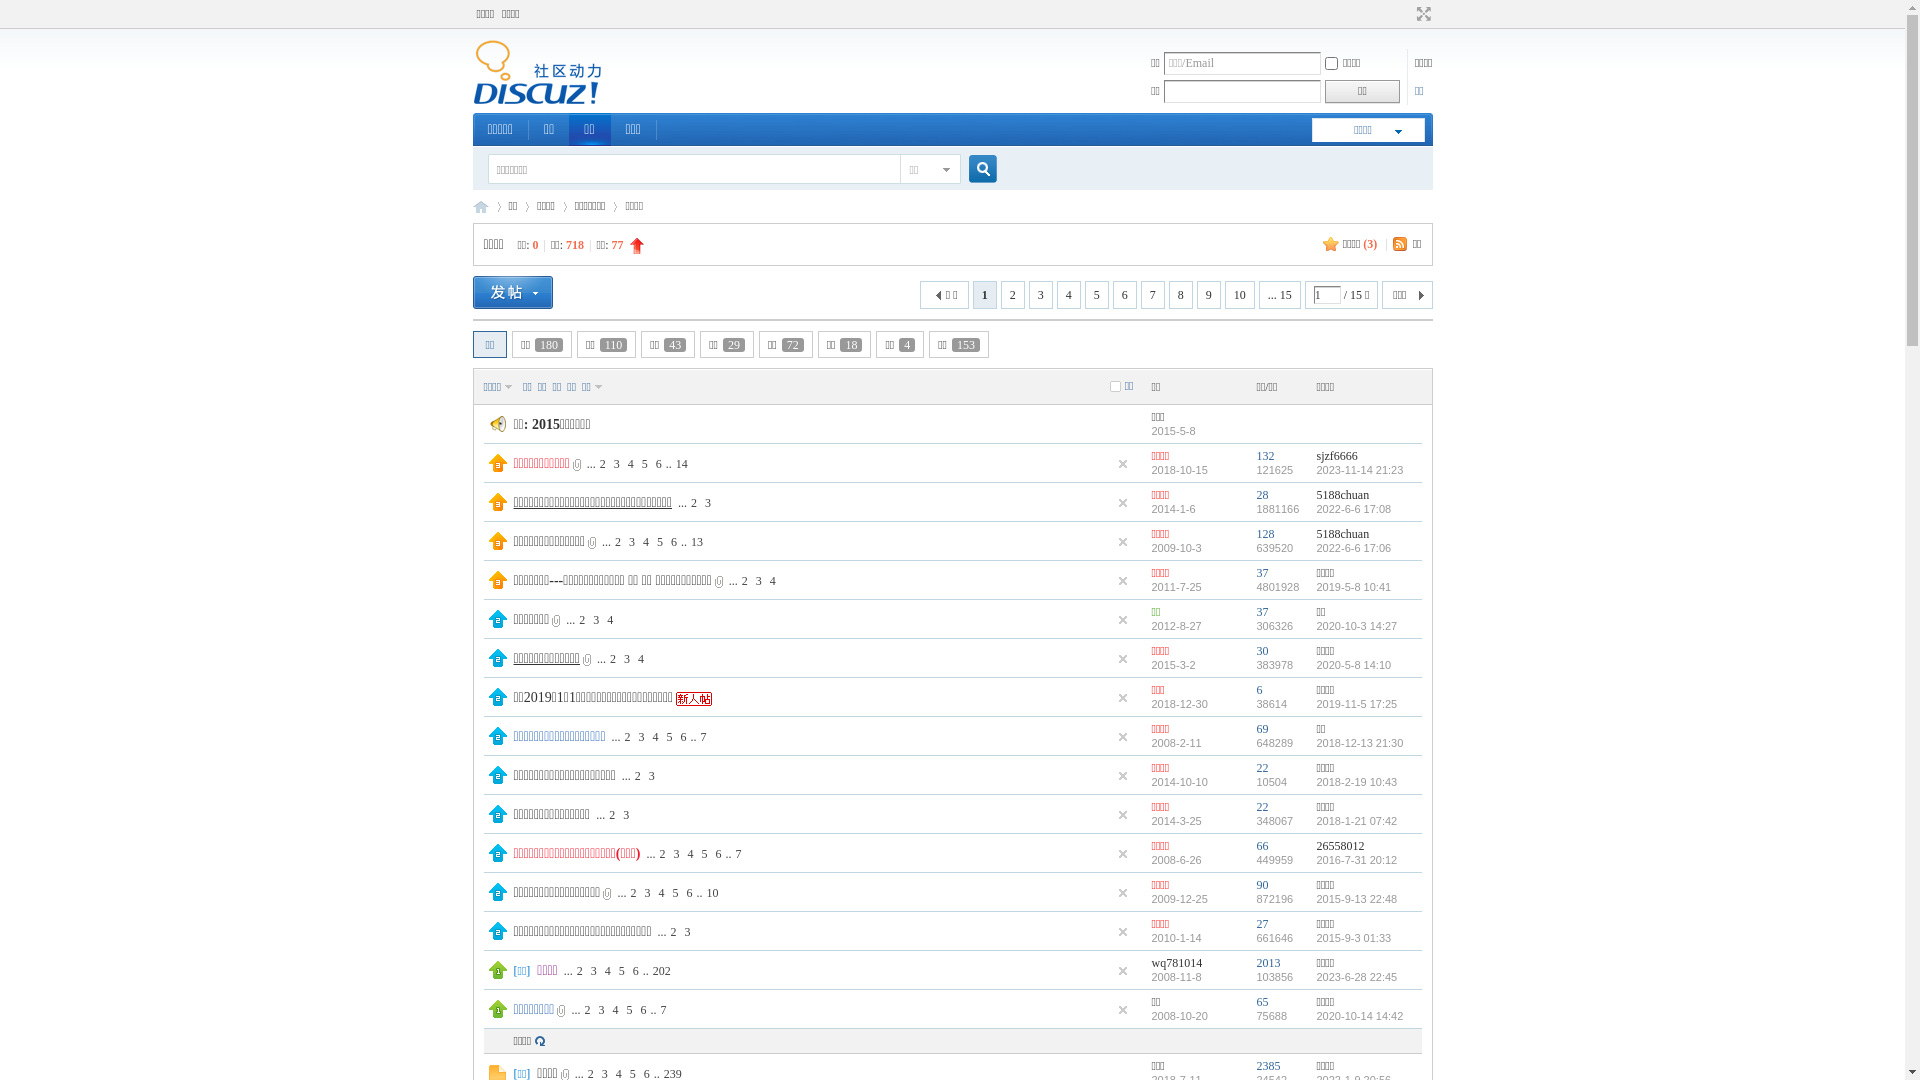  I want to click on 90, so click(1262, 885).